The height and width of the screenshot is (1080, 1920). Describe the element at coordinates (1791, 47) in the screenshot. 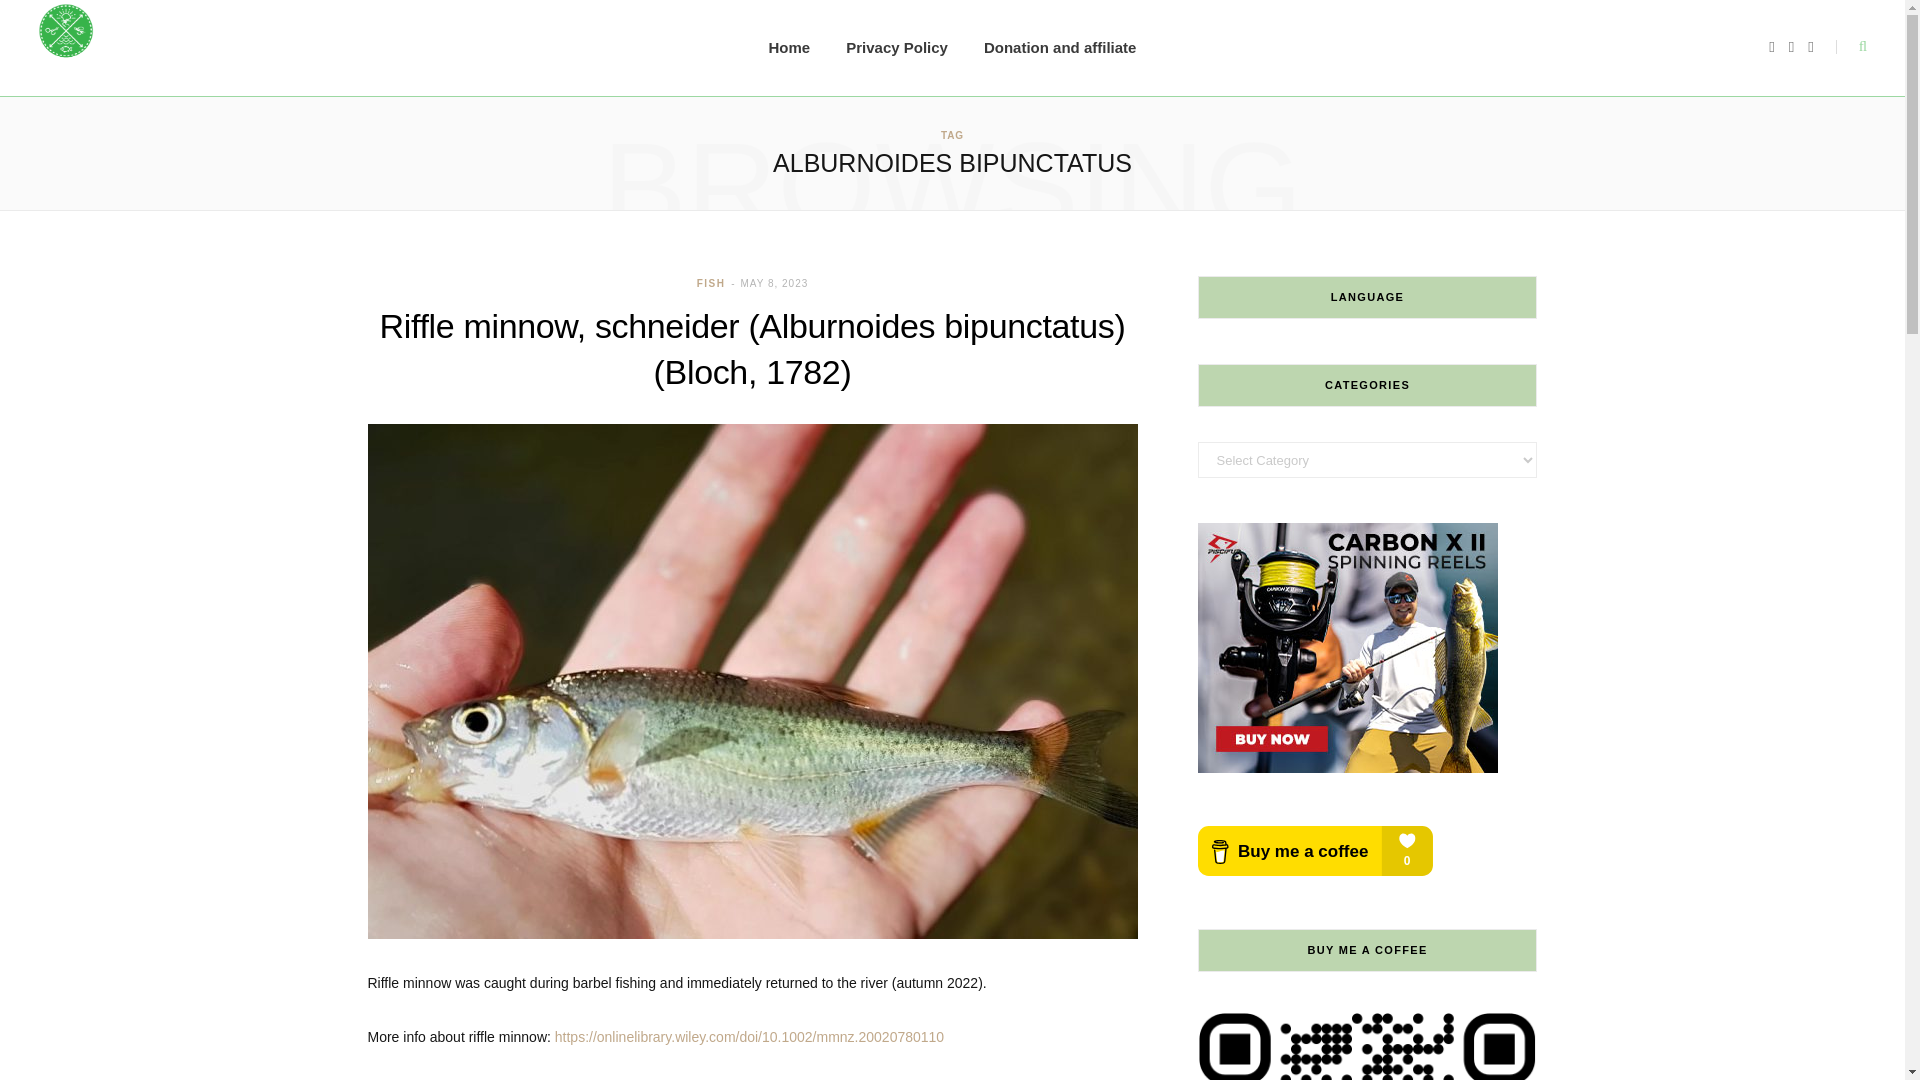

I see `RSS` at that location.